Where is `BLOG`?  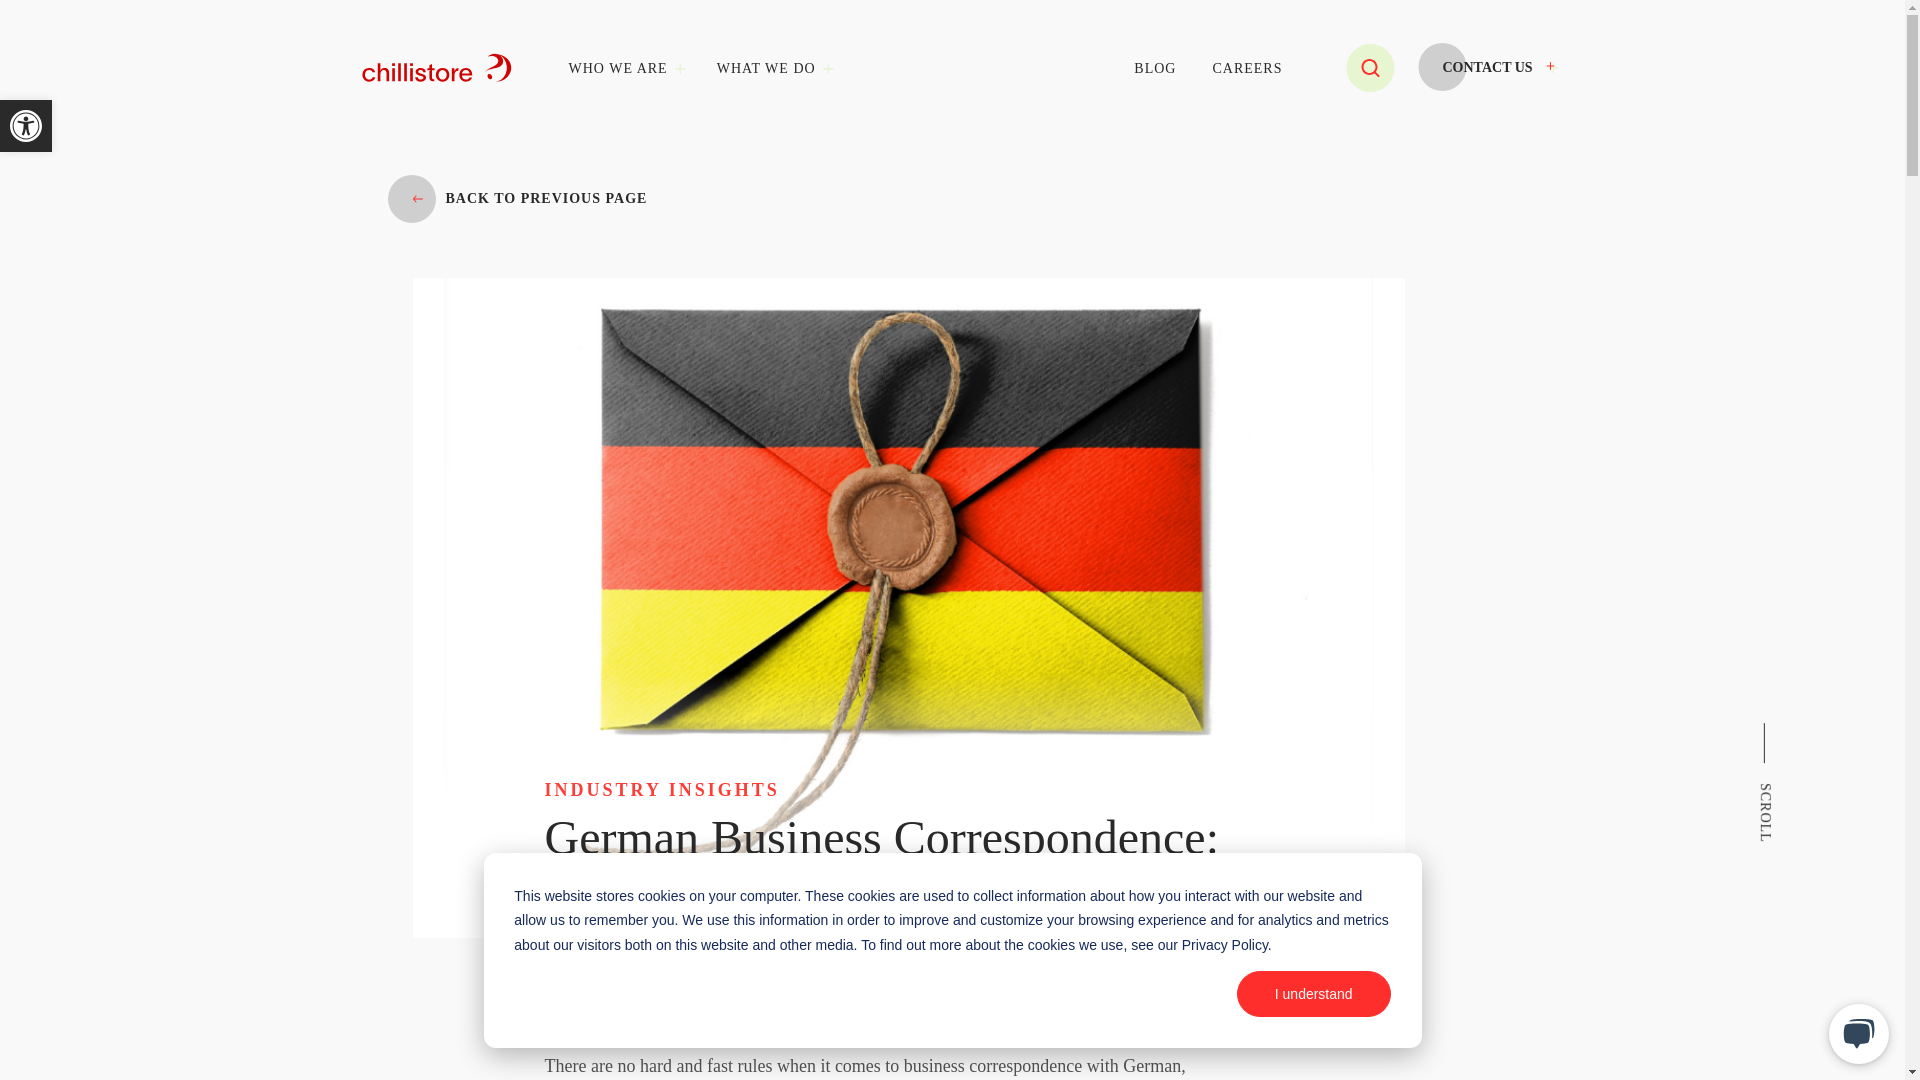
BLOG is located at coordinates (26, 126).